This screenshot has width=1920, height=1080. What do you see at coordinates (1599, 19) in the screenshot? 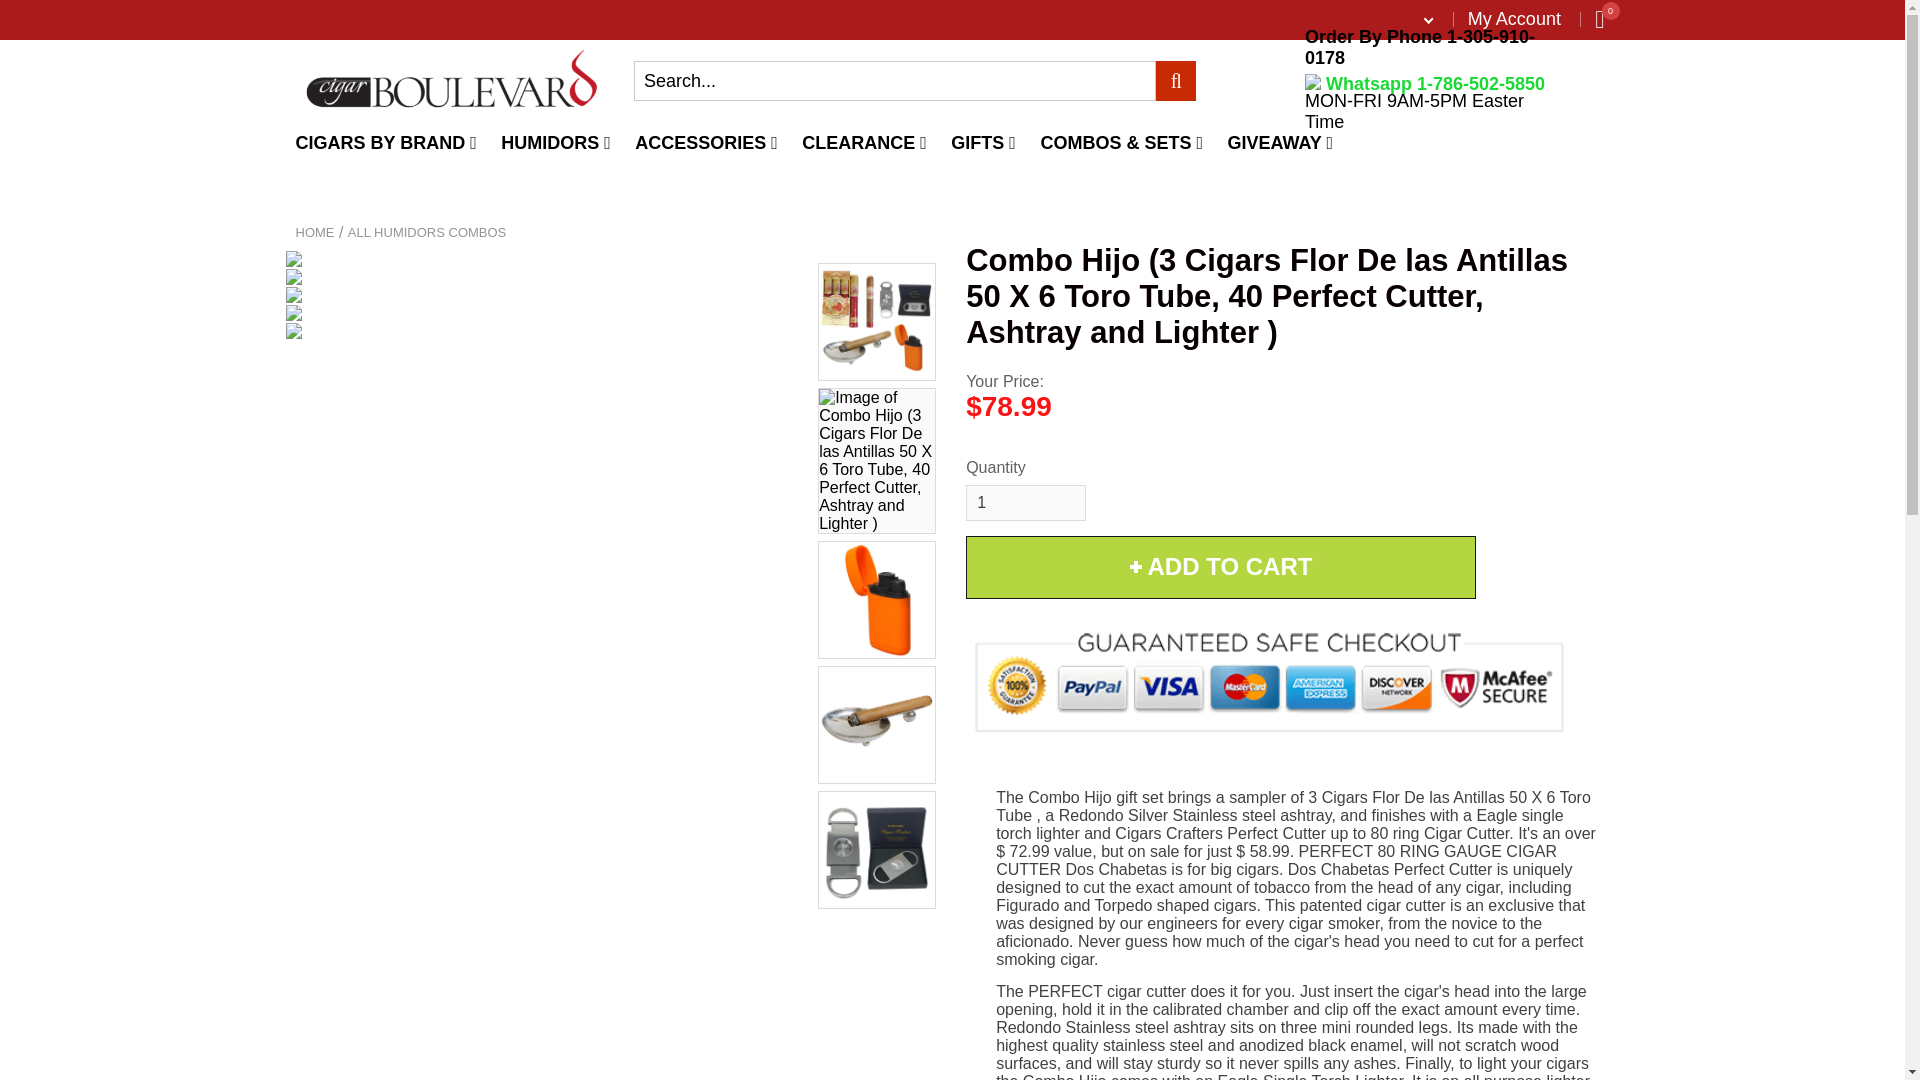
I see `0` at bounding box center [1599, 19].